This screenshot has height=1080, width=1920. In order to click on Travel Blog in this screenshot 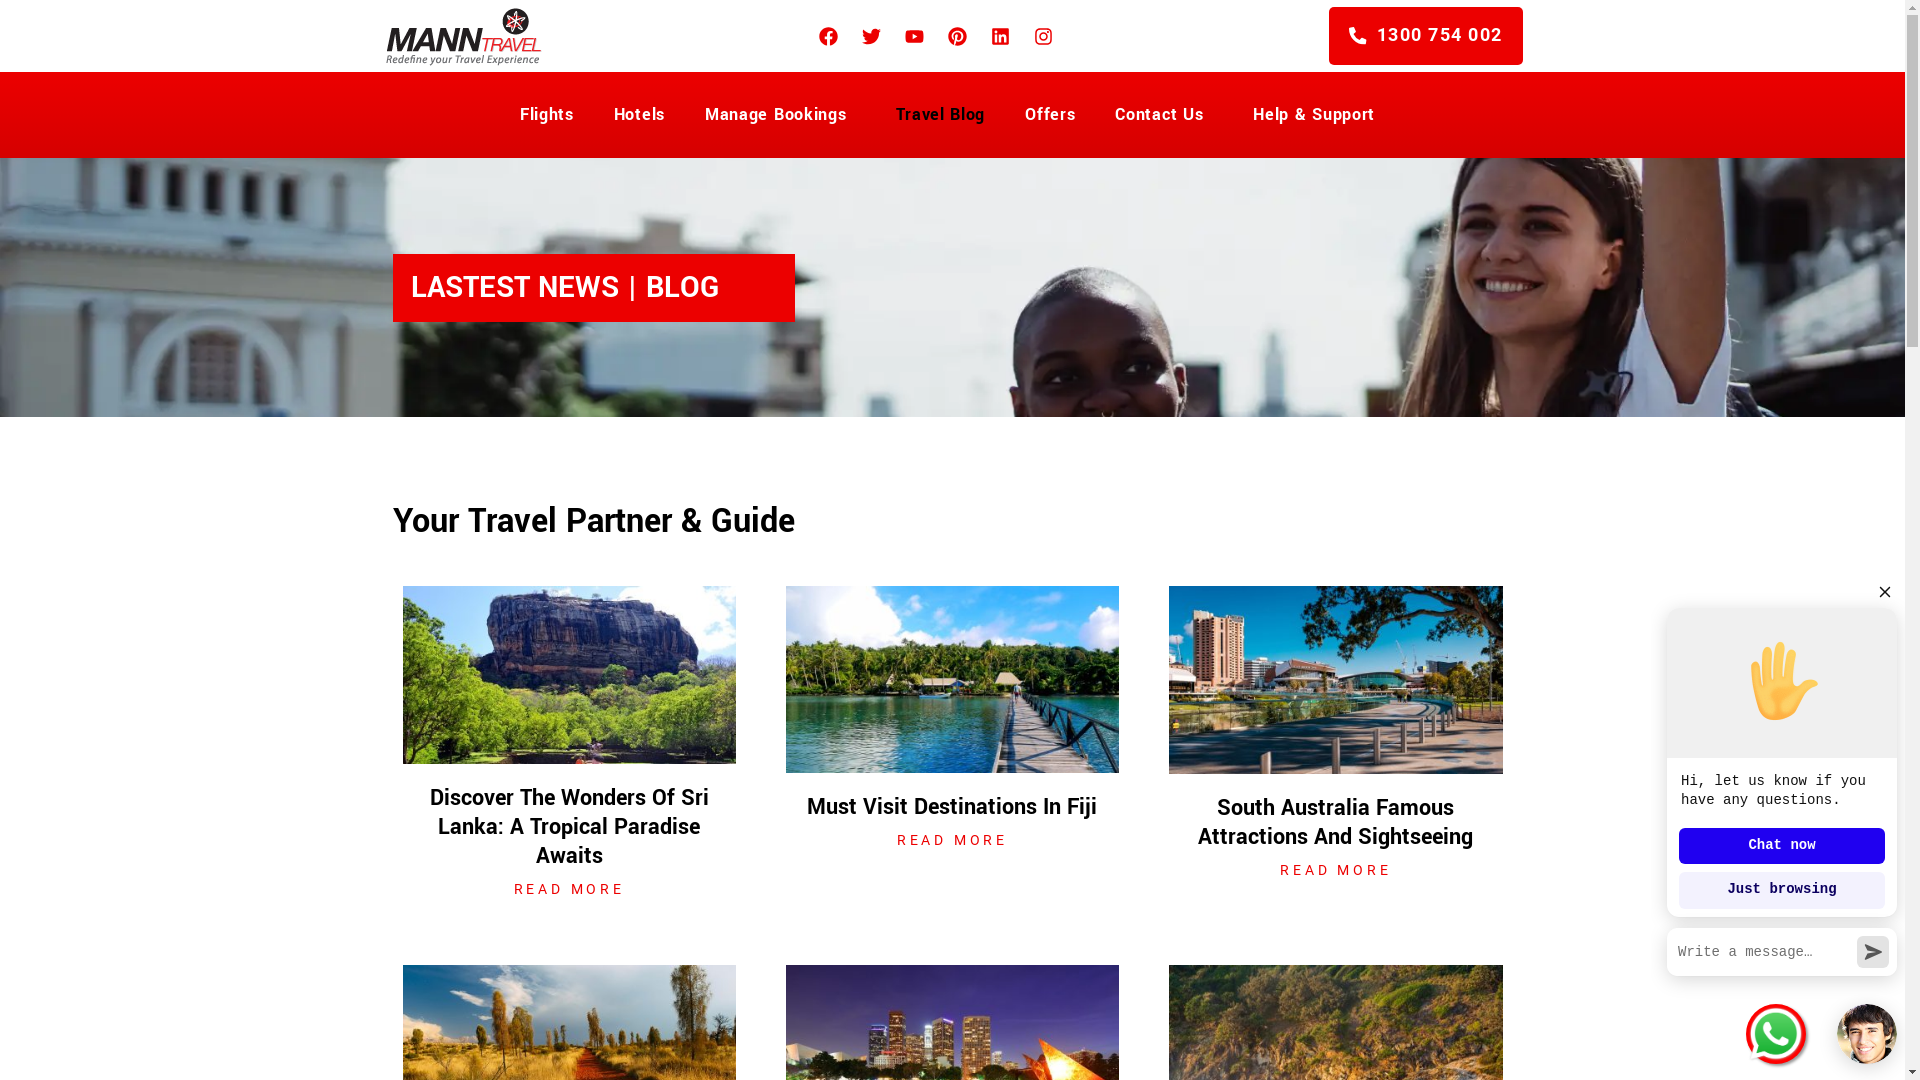, I will do `click(940, 115)`.